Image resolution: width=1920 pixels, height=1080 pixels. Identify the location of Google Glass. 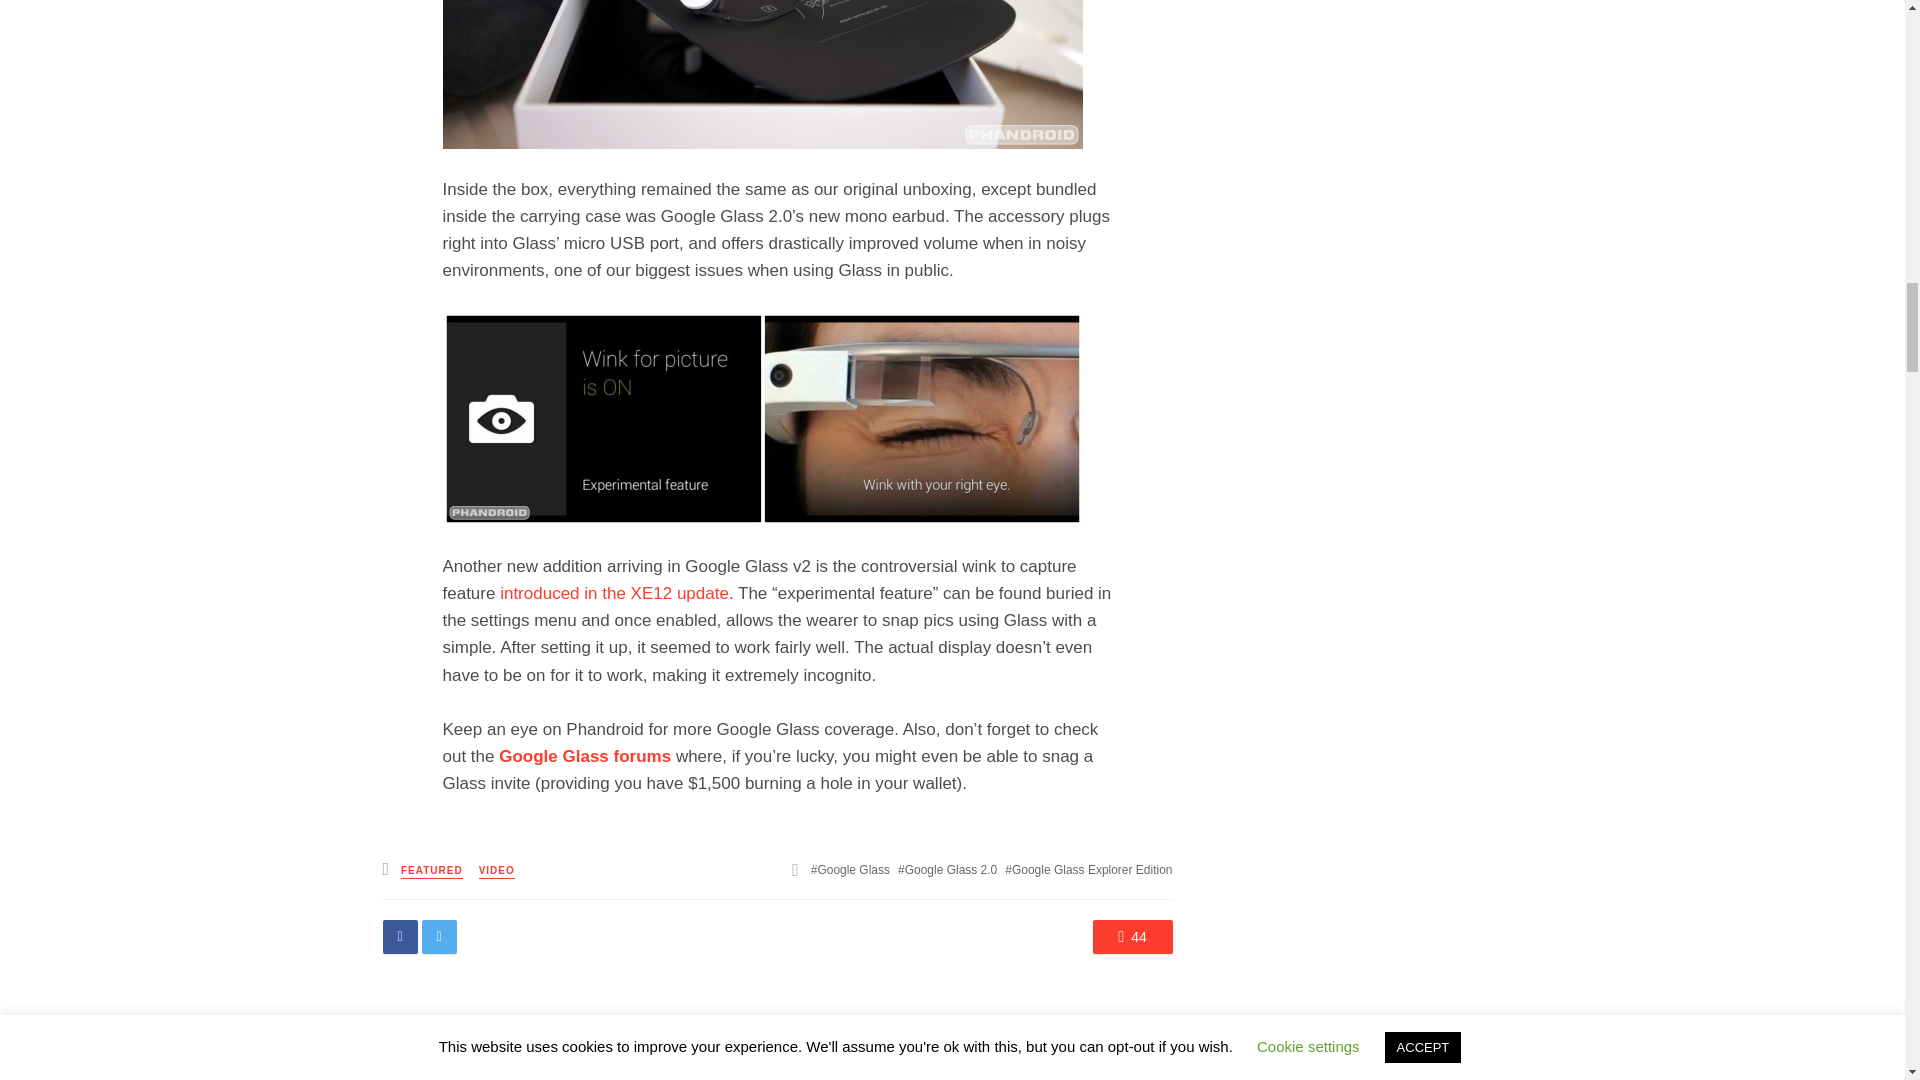
(850, 869).